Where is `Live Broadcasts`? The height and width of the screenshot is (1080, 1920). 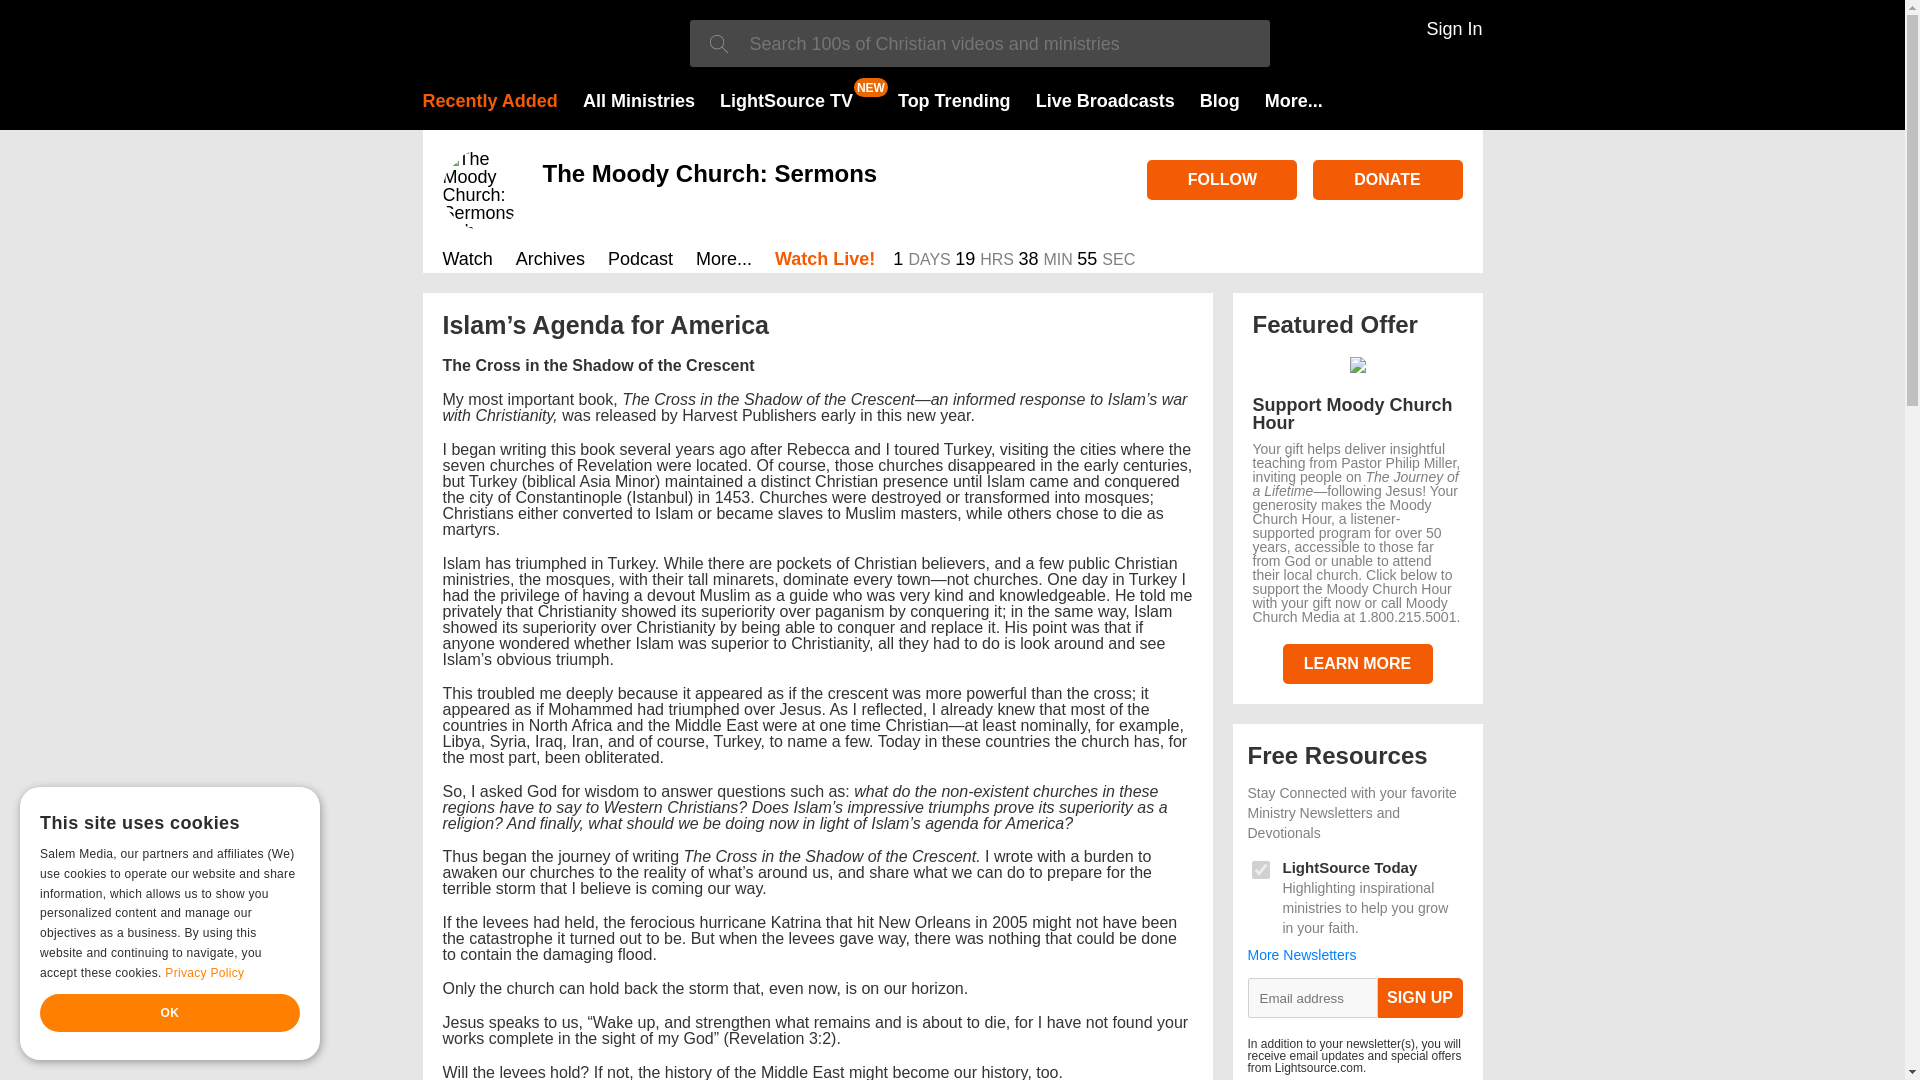
Live Broadcasts is located at coordinates (1106, 100).